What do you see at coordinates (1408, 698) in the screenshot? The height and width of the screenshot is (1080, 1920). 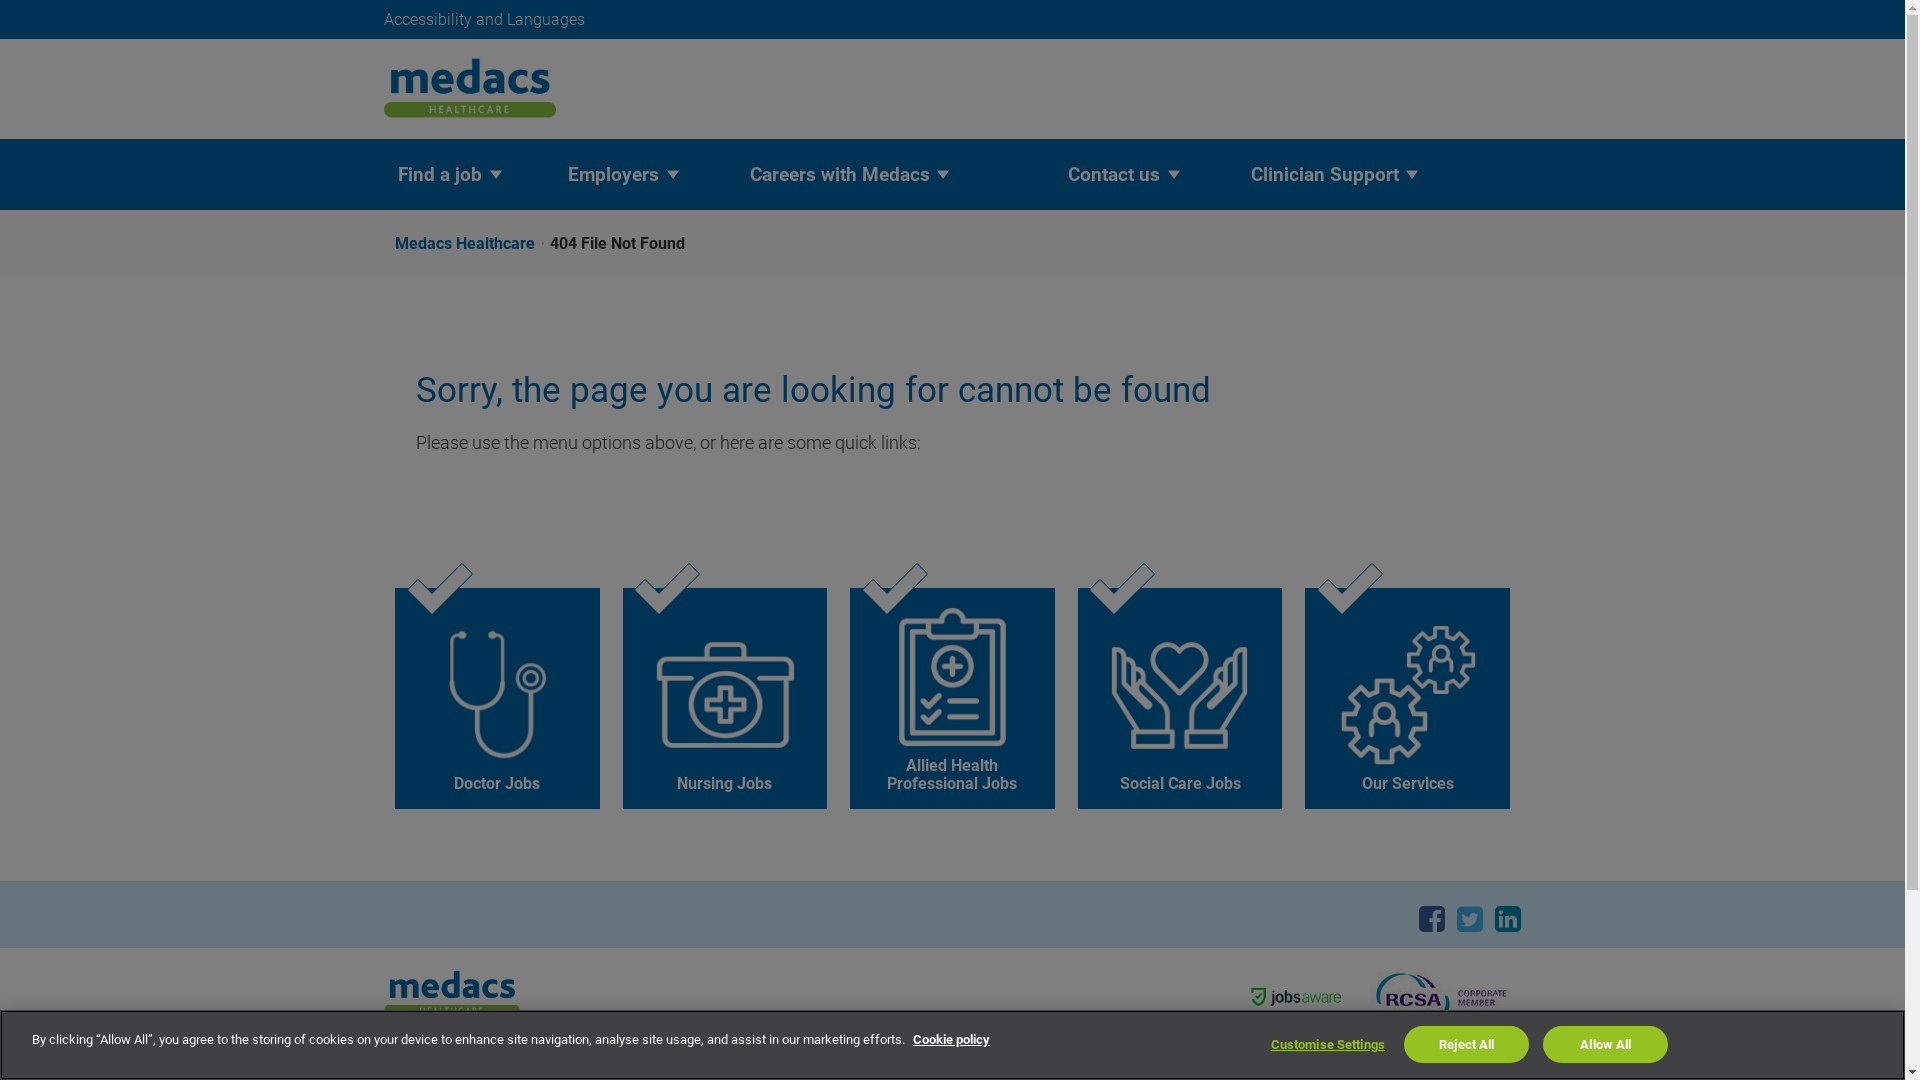 I see `Our Services` at bounding box center [1408, 698].